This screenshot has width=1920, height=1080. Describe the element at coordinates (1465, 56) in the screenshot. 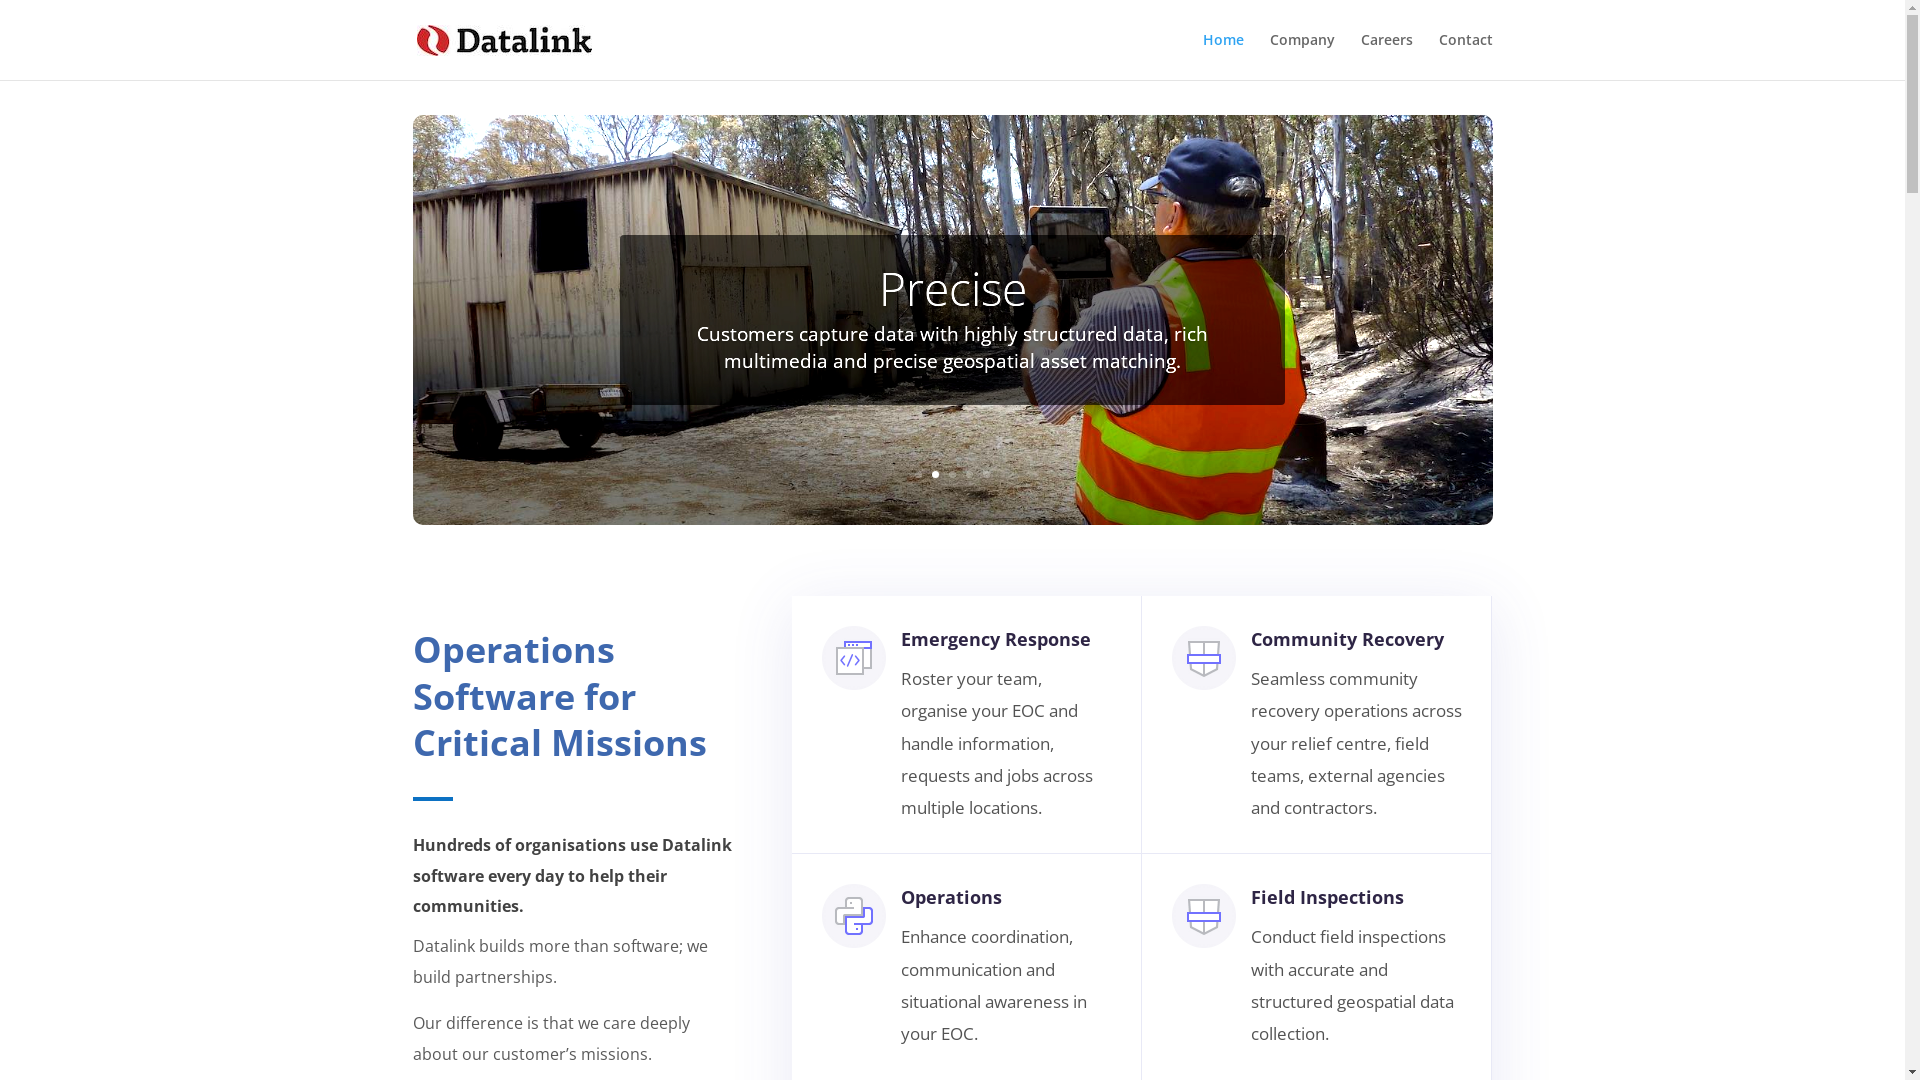

I see `Contact` at that location.